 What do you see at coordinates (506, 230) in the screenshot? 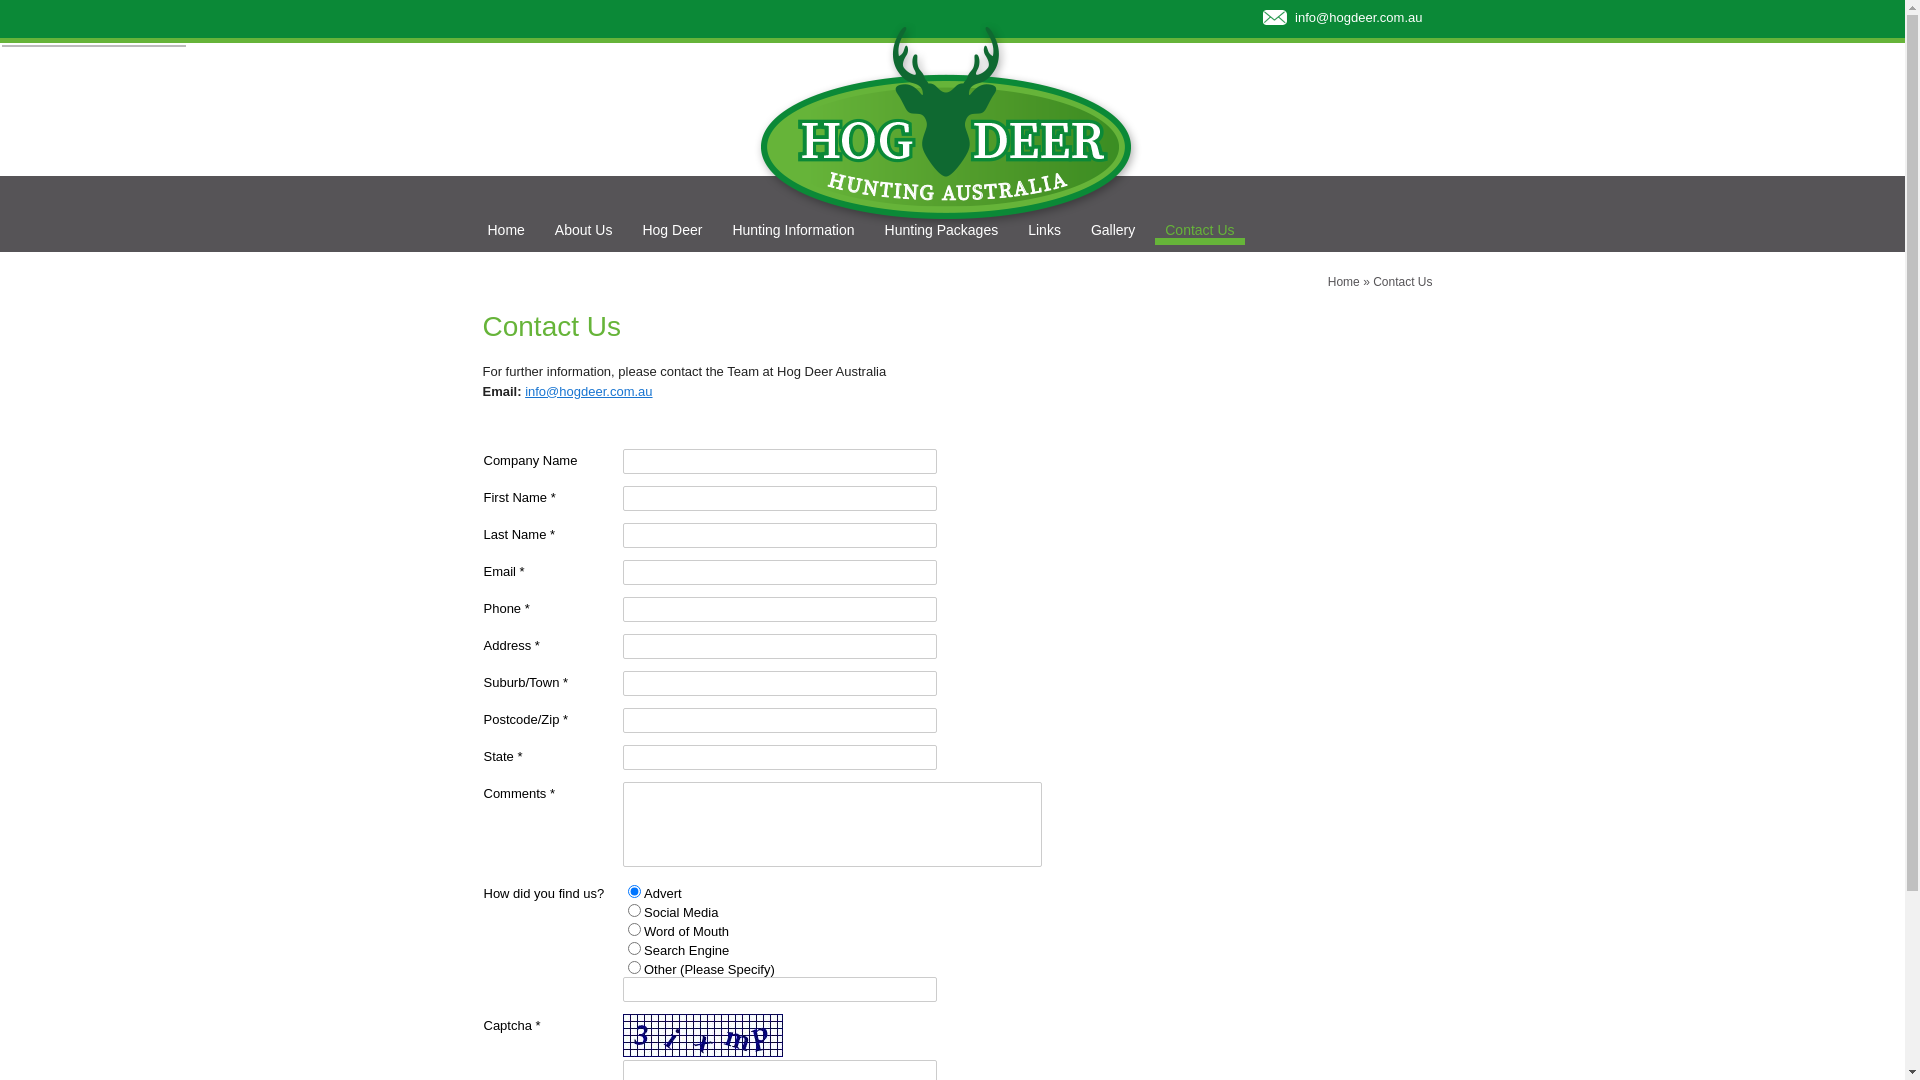
I see `Home` at bounding box center [506, 230].